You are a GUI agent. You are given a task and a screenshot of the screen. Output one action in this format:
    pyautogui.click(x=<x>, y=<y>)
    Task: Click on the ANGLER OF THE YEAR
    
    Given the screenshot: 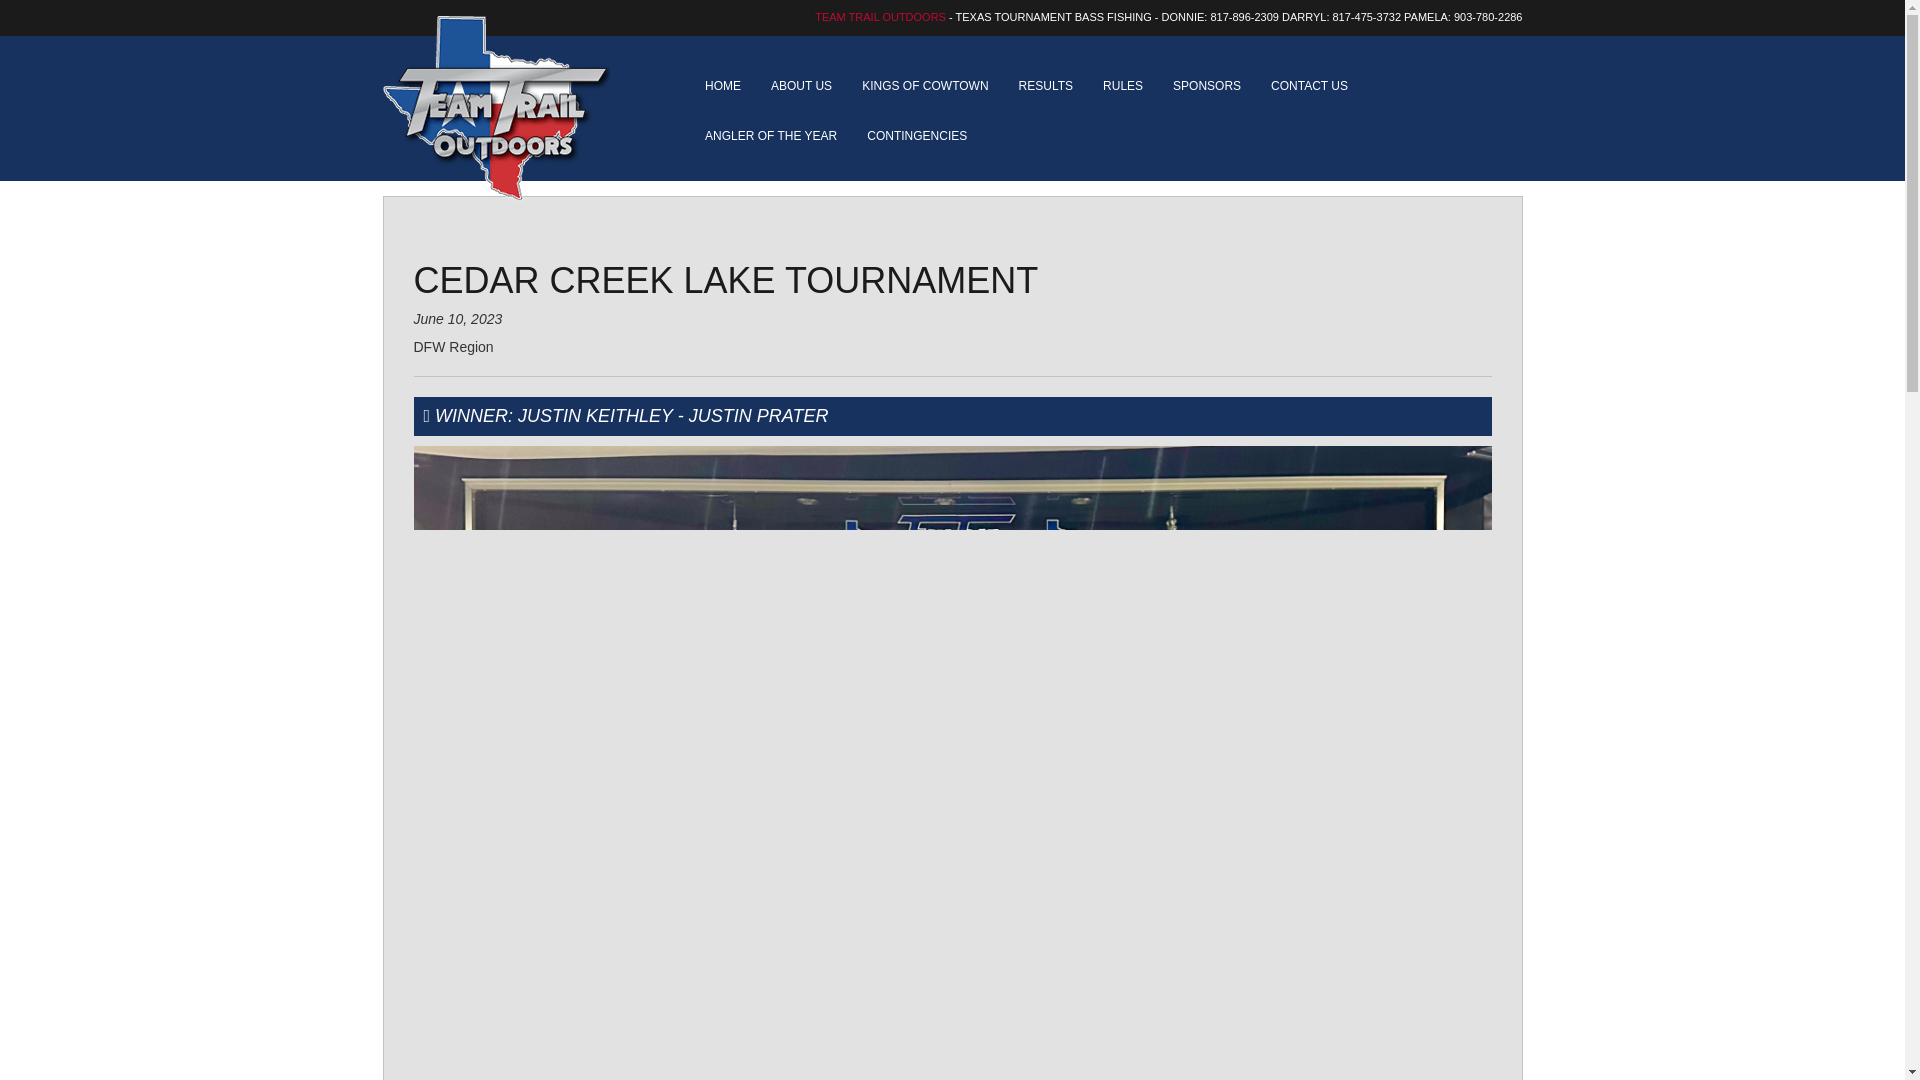 What is the action you would take?
    pyautogui.click(x=770, y=136)
    